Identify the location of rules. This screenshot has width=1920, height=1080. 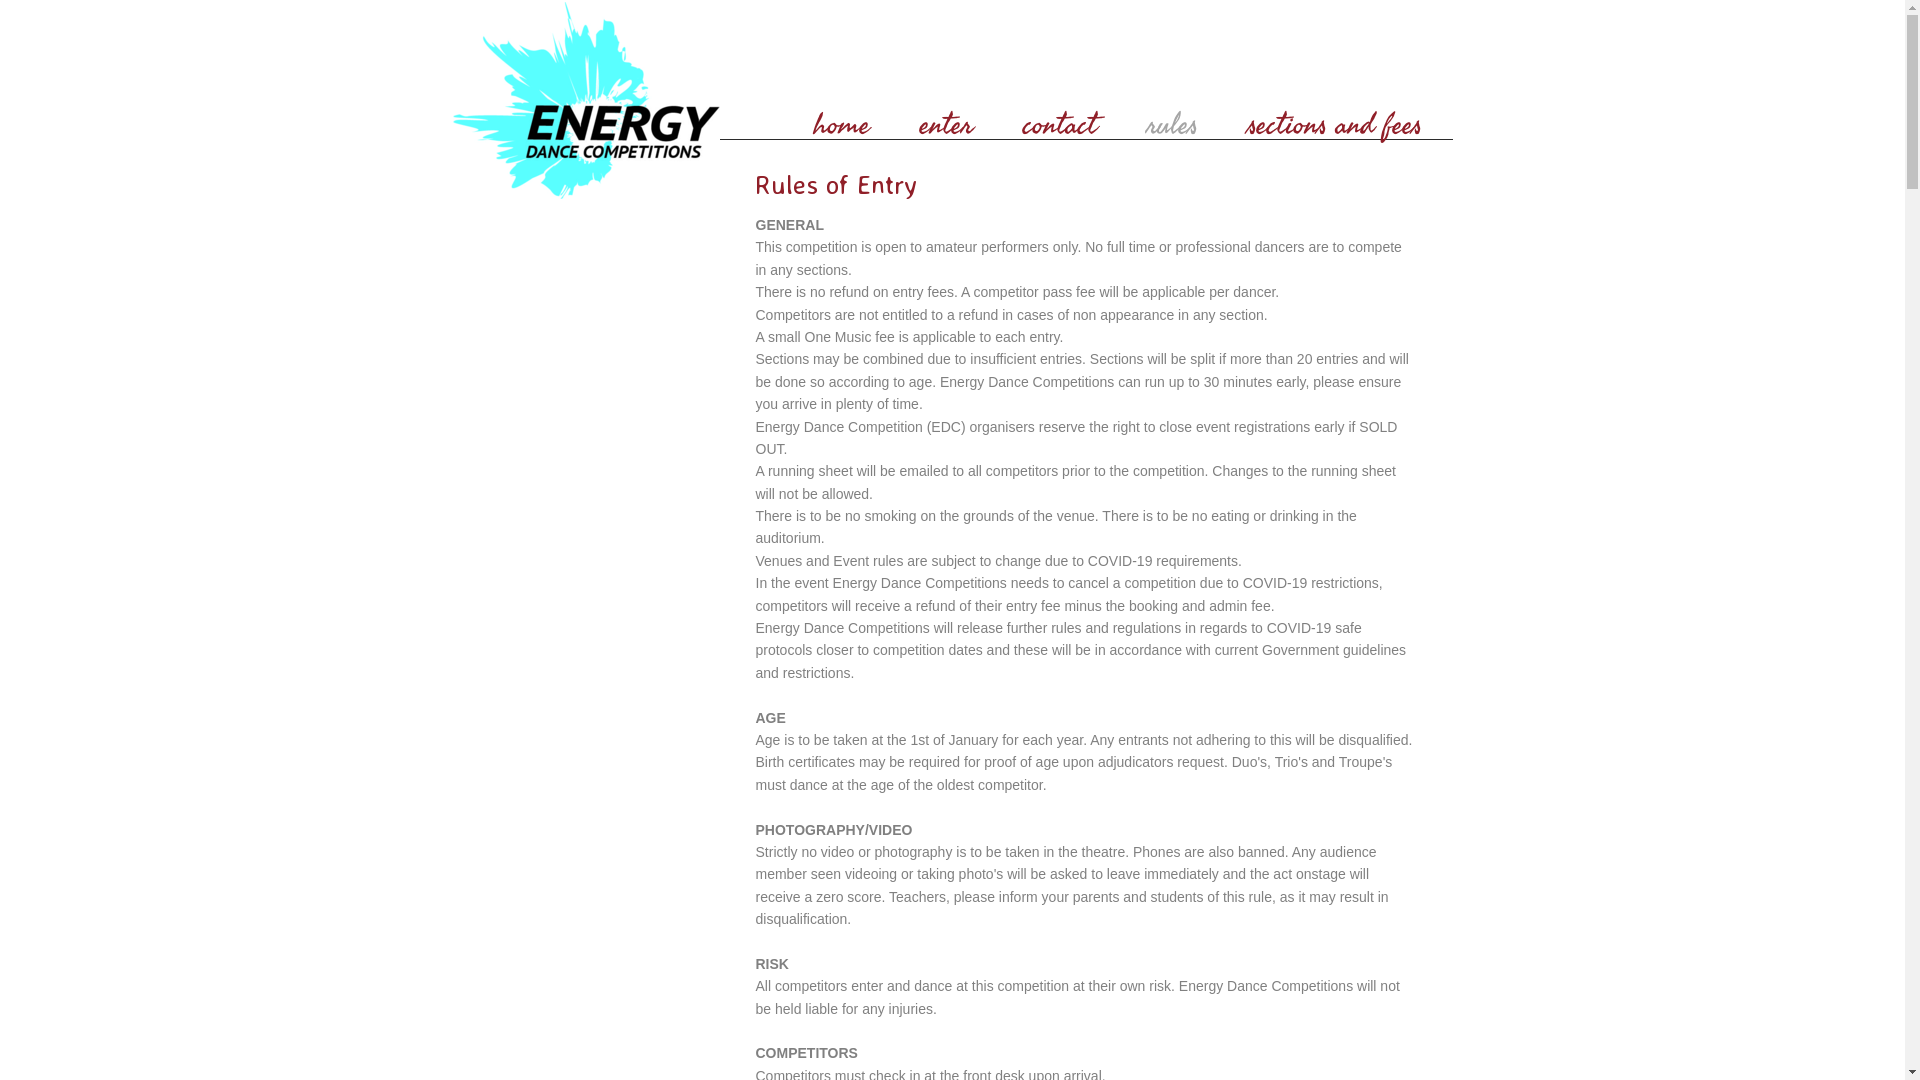
(1172, 121).